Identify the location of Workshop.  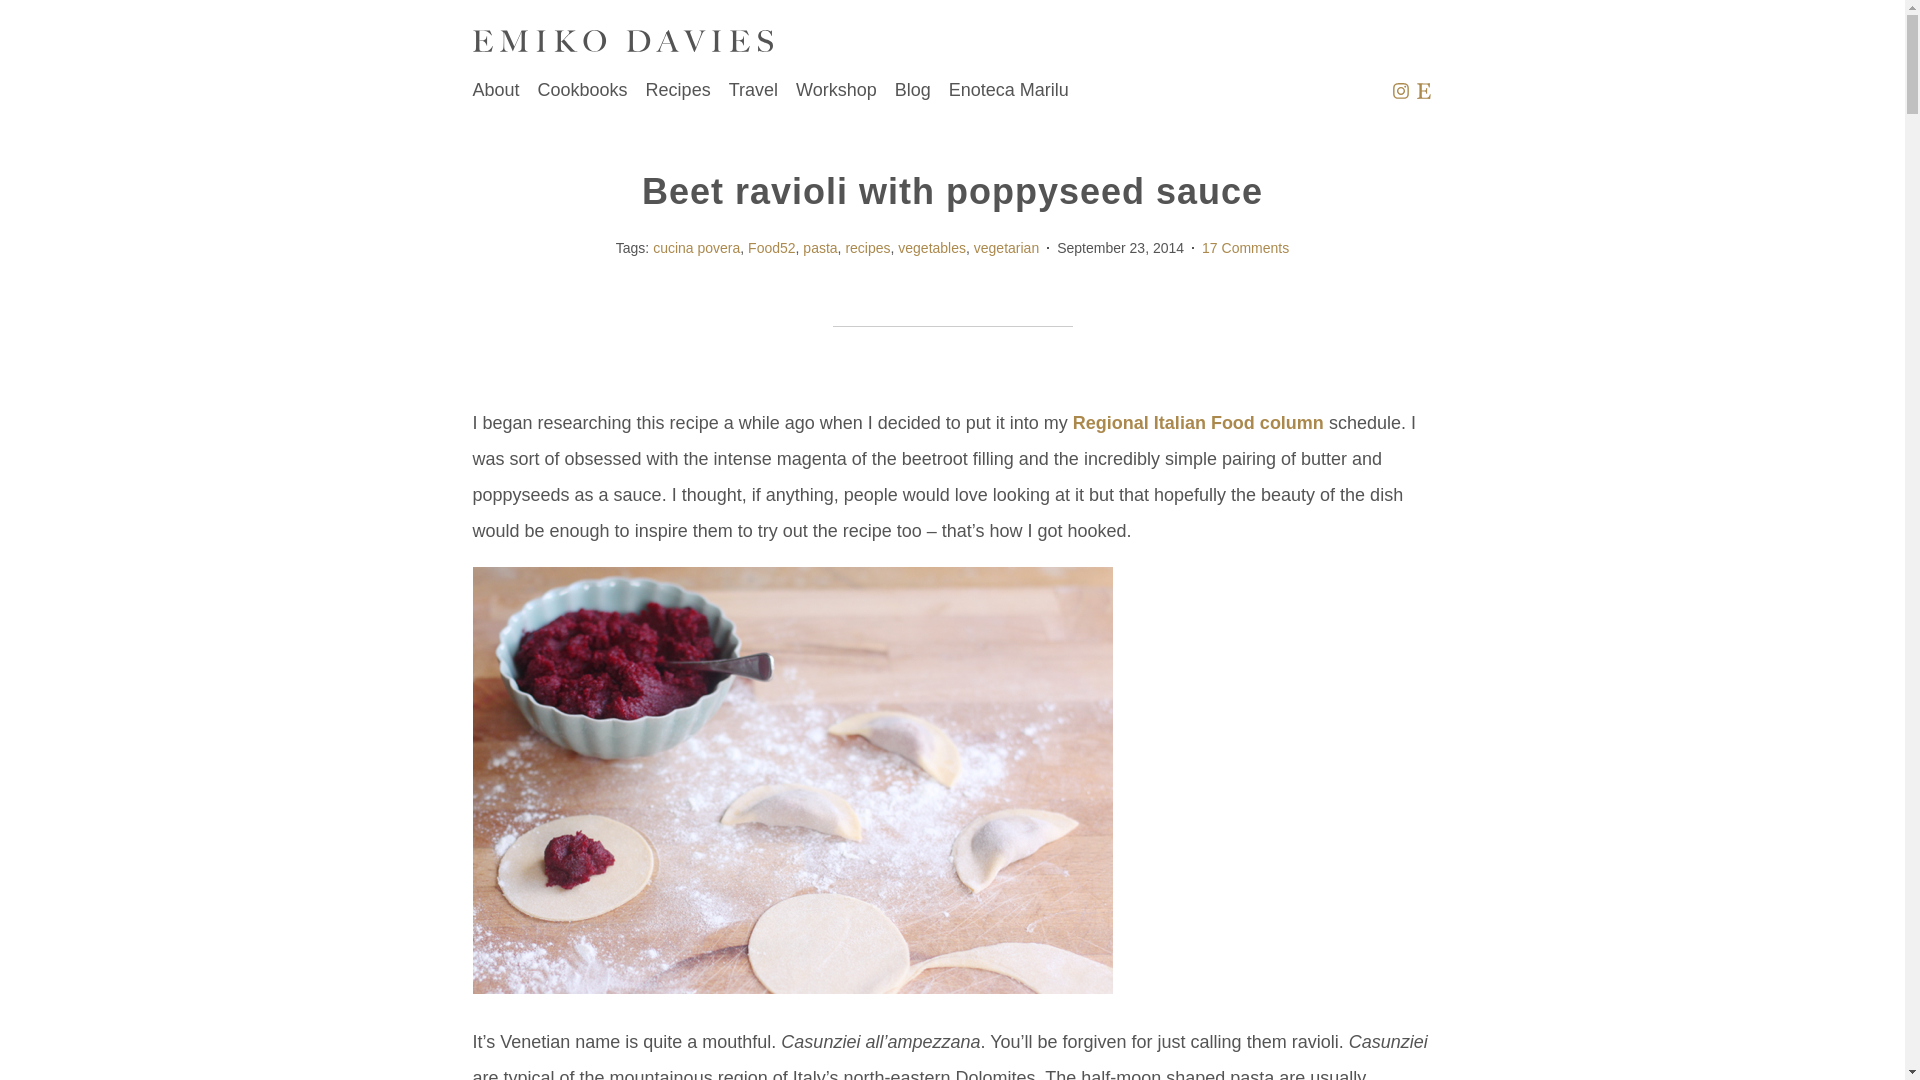
(836, 90).